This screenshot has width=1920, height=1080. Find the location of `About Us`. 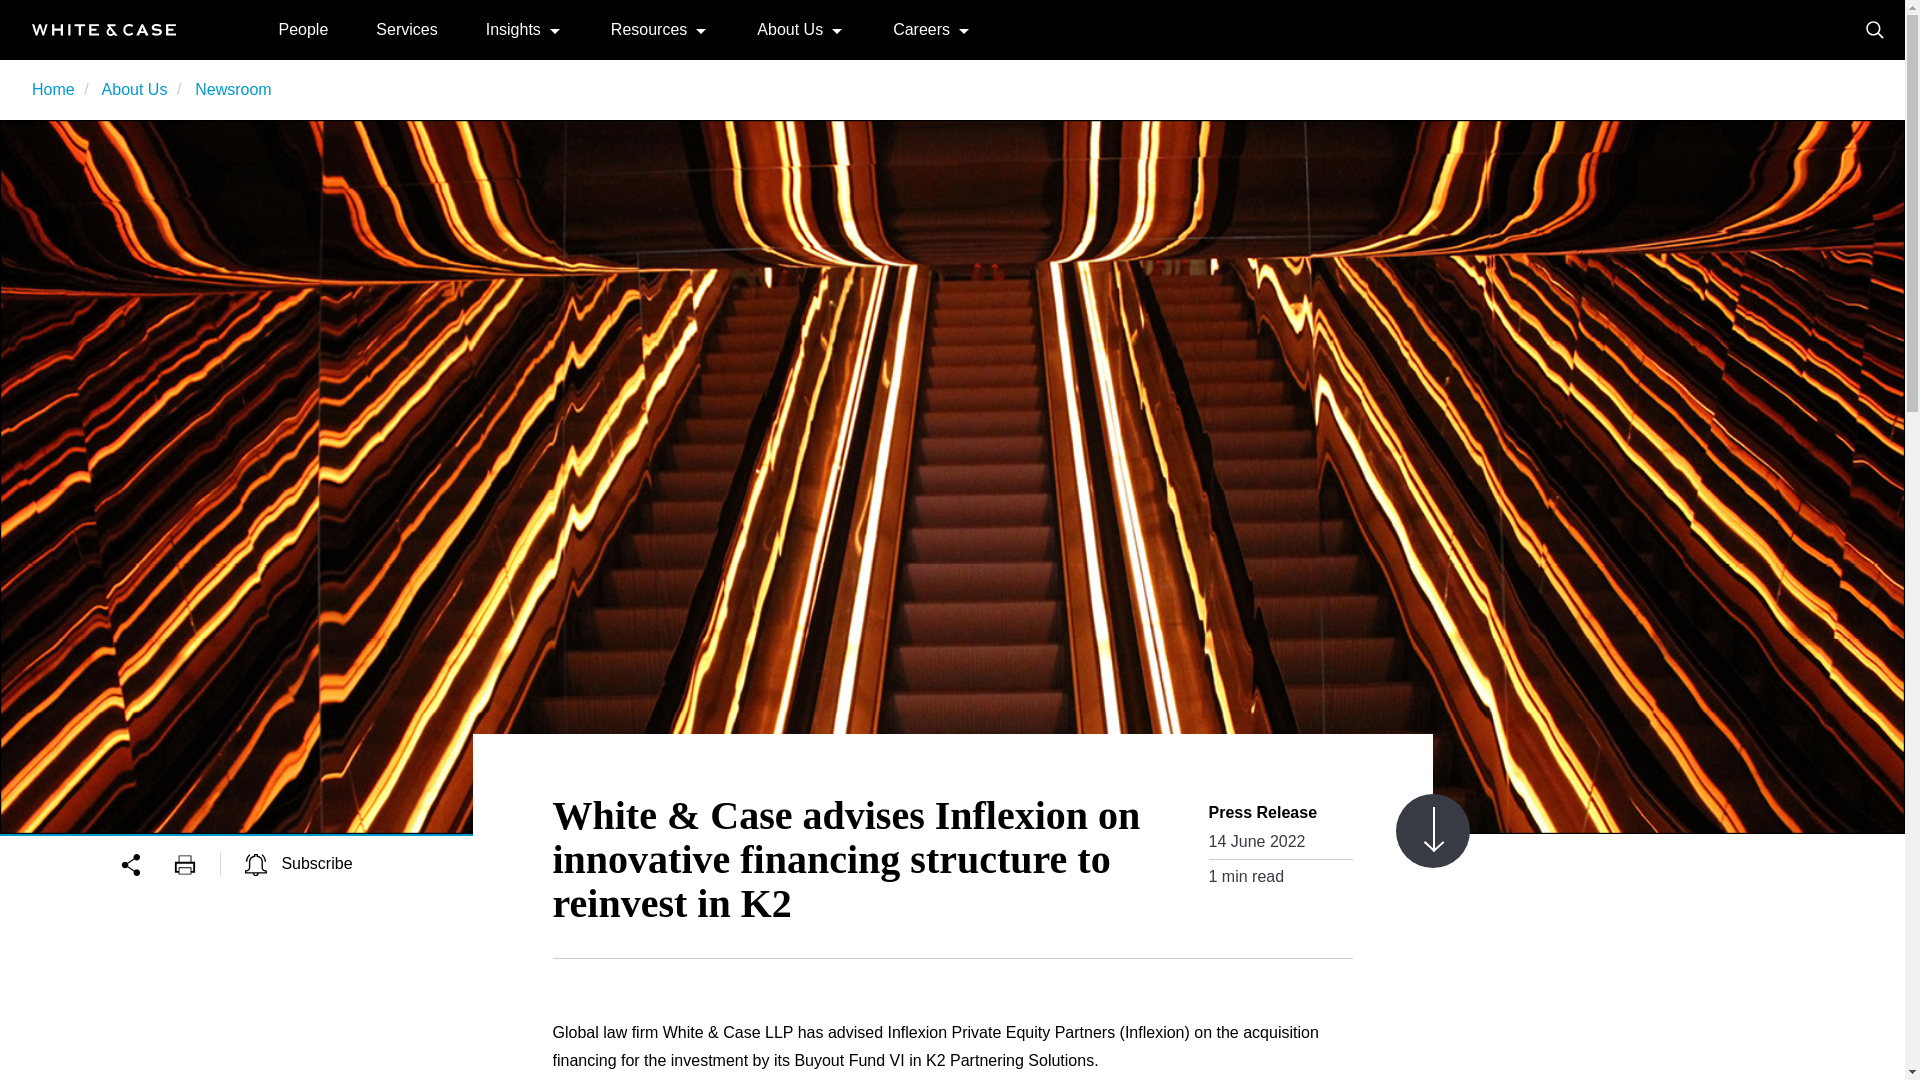

About Us is located at coordinates (790, 28).